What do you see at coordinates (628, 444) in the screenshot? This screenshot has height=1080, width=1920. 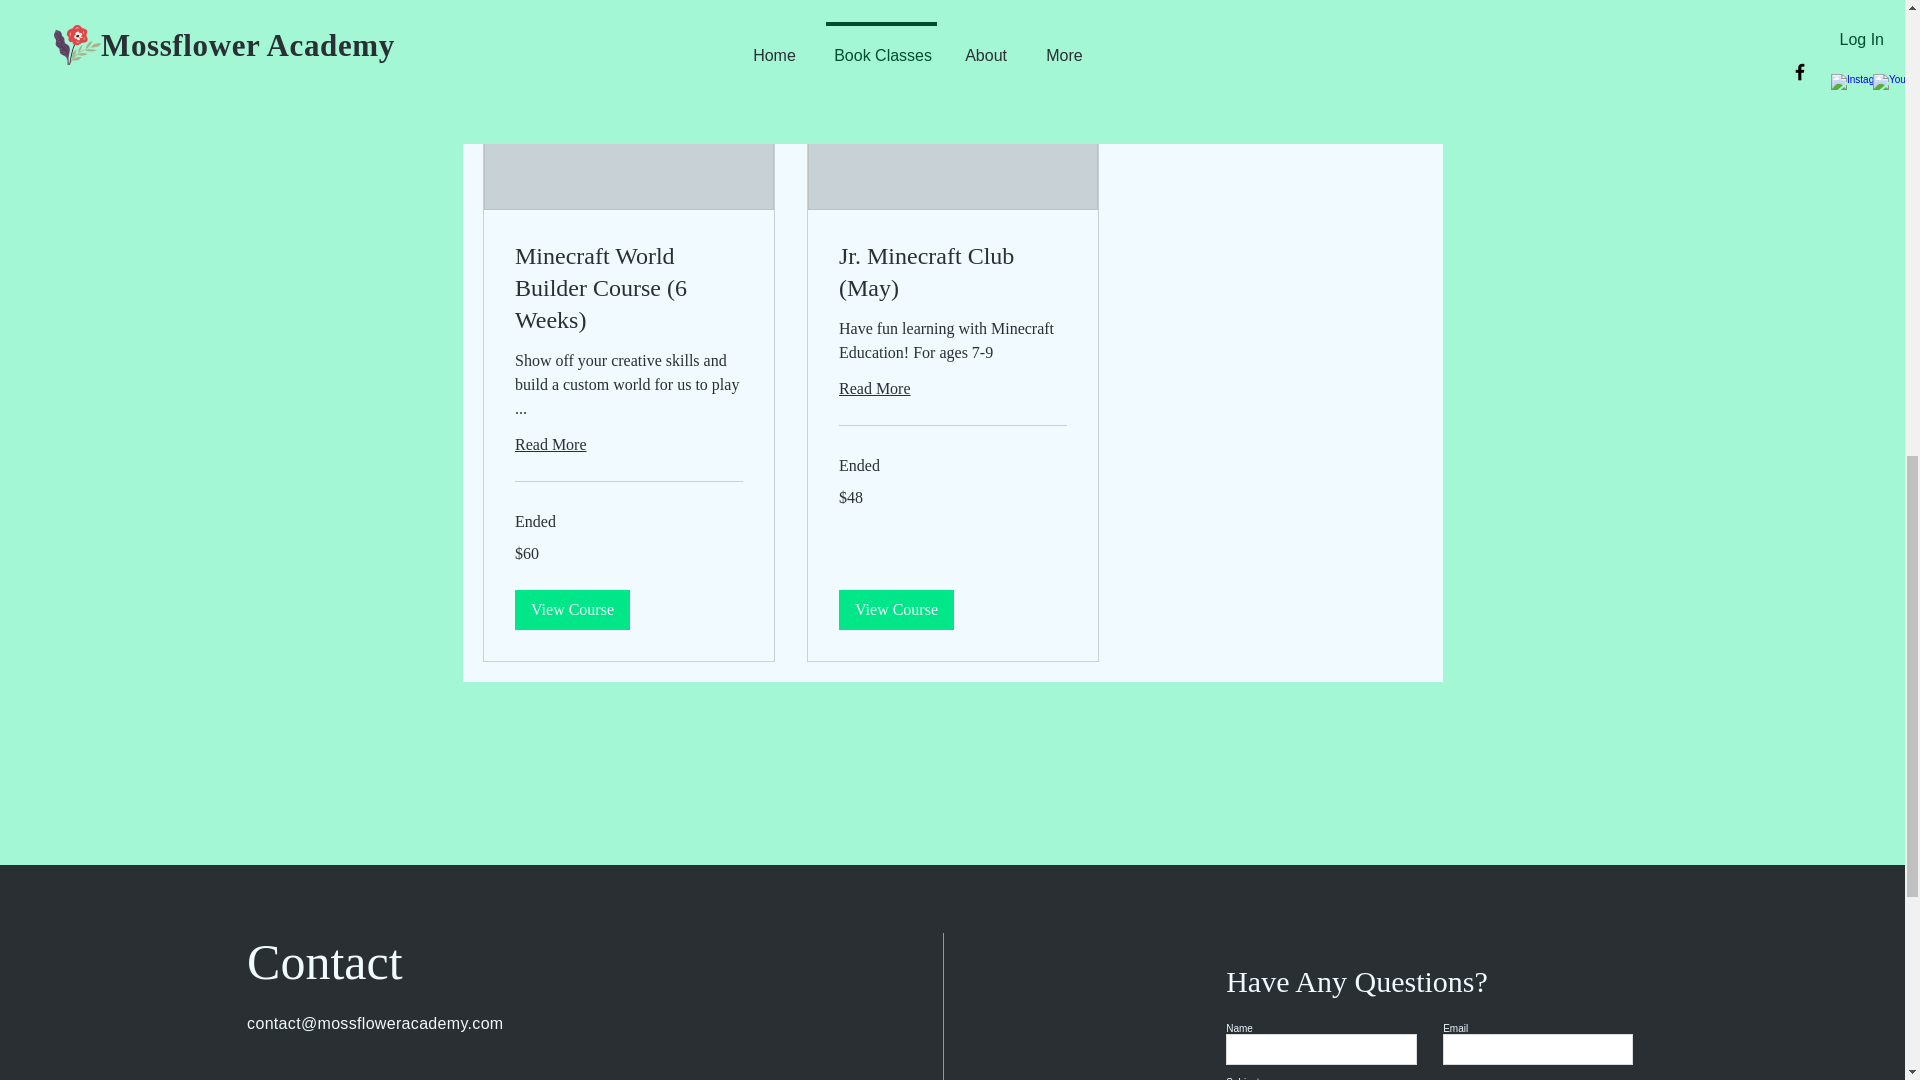 I see `Read More` at bounding box center [628, 444].